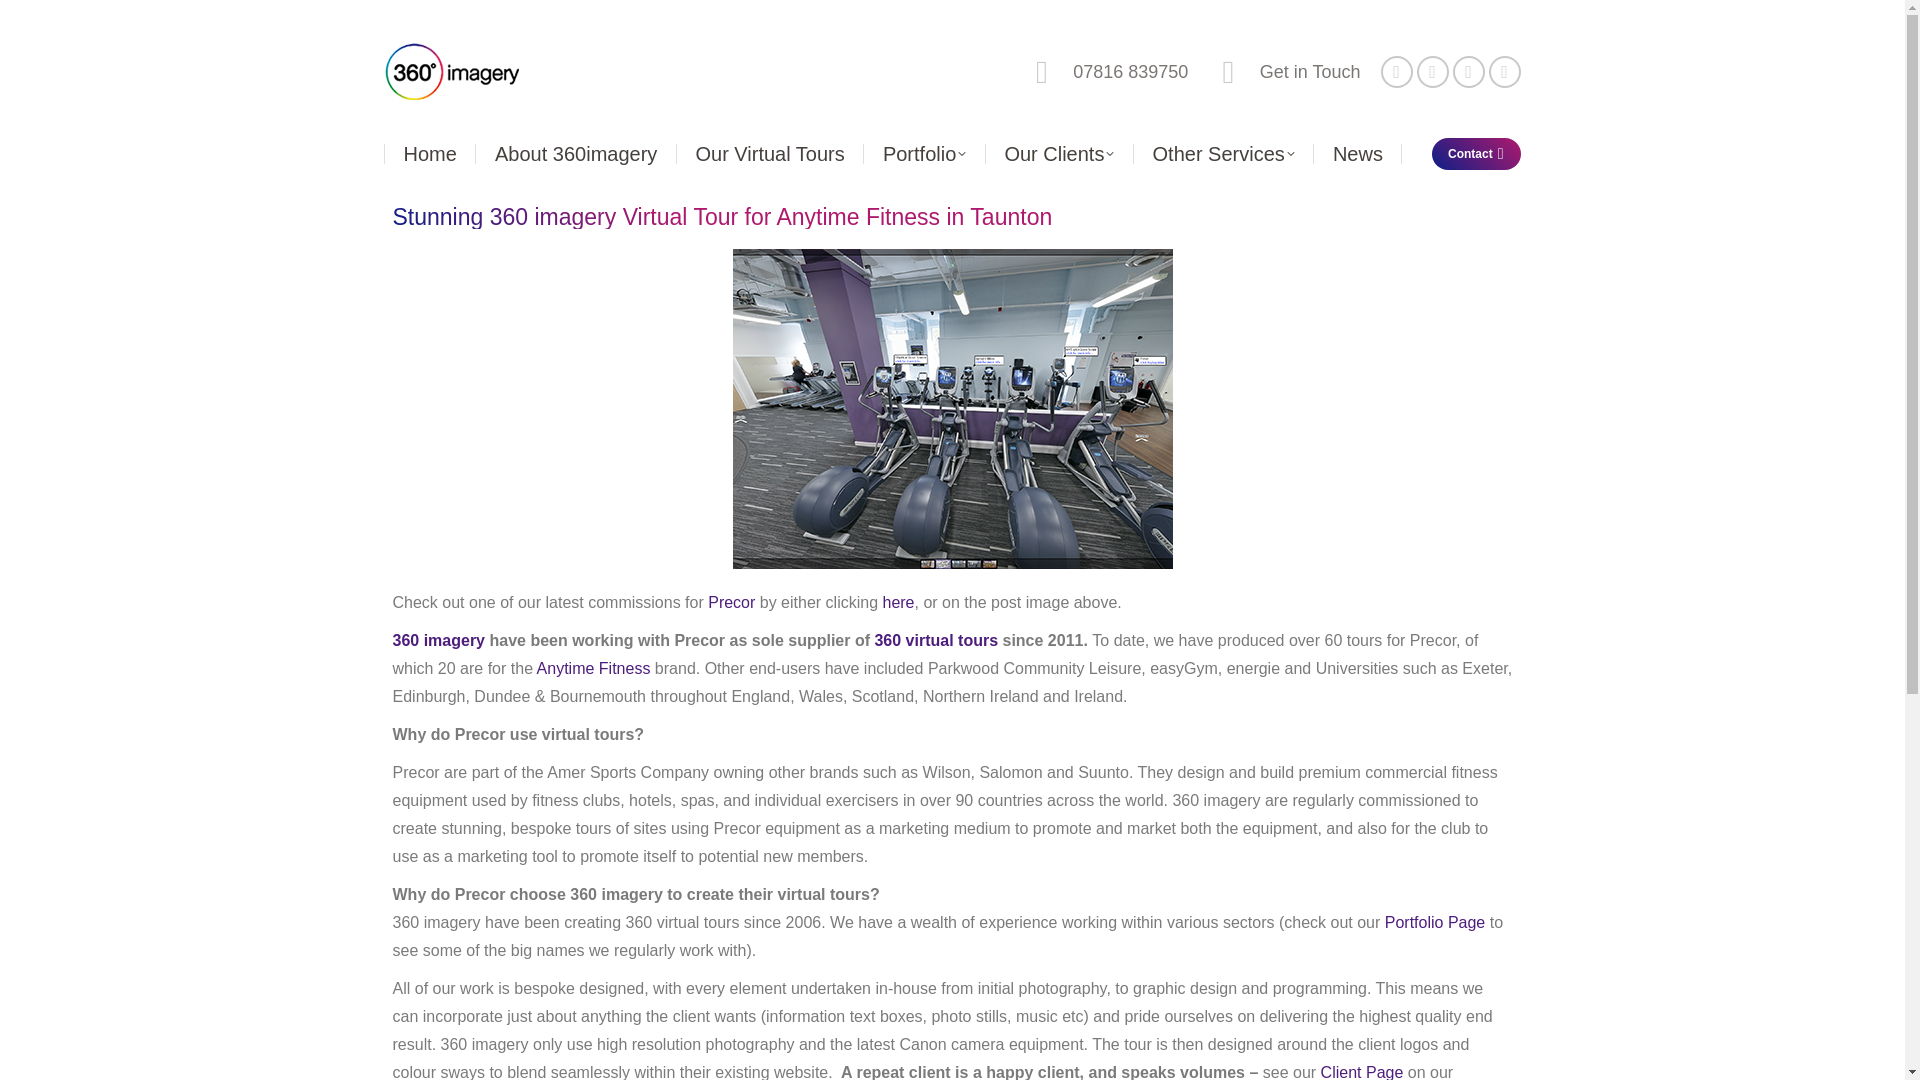 The height and width of the screenshot is (1080, 1920). Describe the element at coordinates (1504, 72) in the screenshot. I see `Instagram page opens in new window` at that location.